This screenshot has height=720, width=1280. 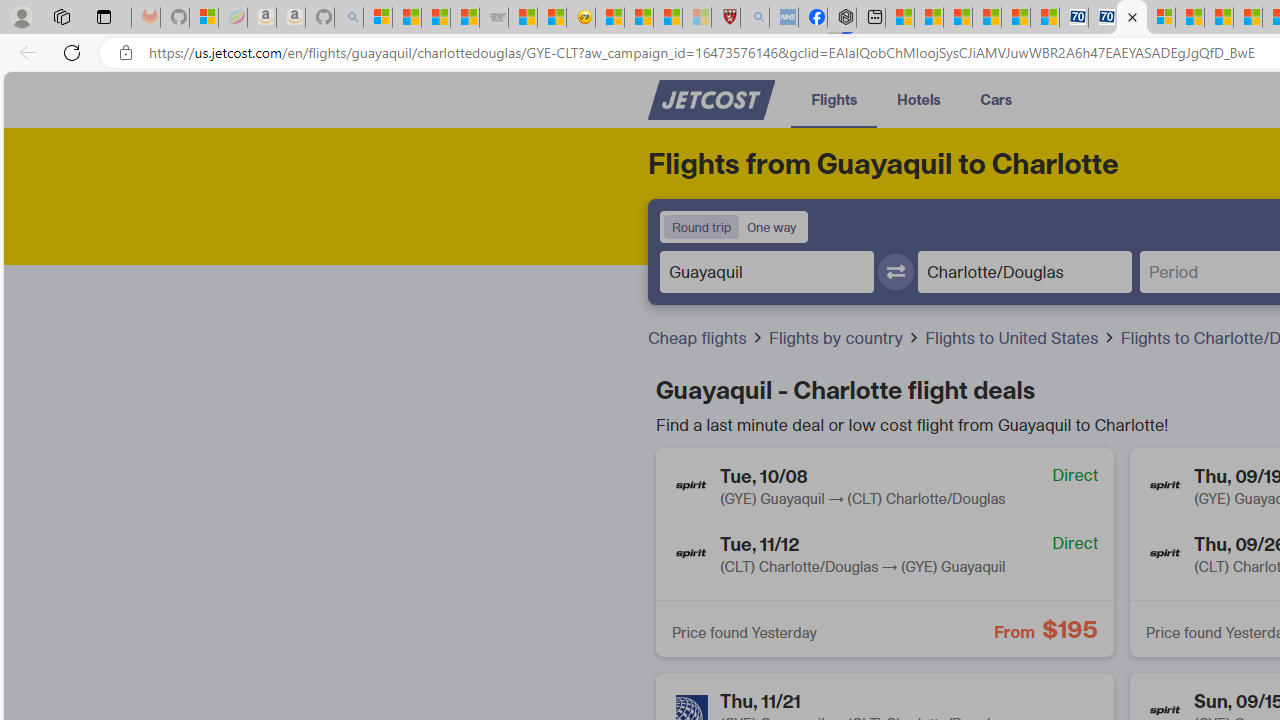 What do you see at coordinates (1021, 338) in the screenshot?
I see `Flights to United States` at bounding box center [1021, 338].